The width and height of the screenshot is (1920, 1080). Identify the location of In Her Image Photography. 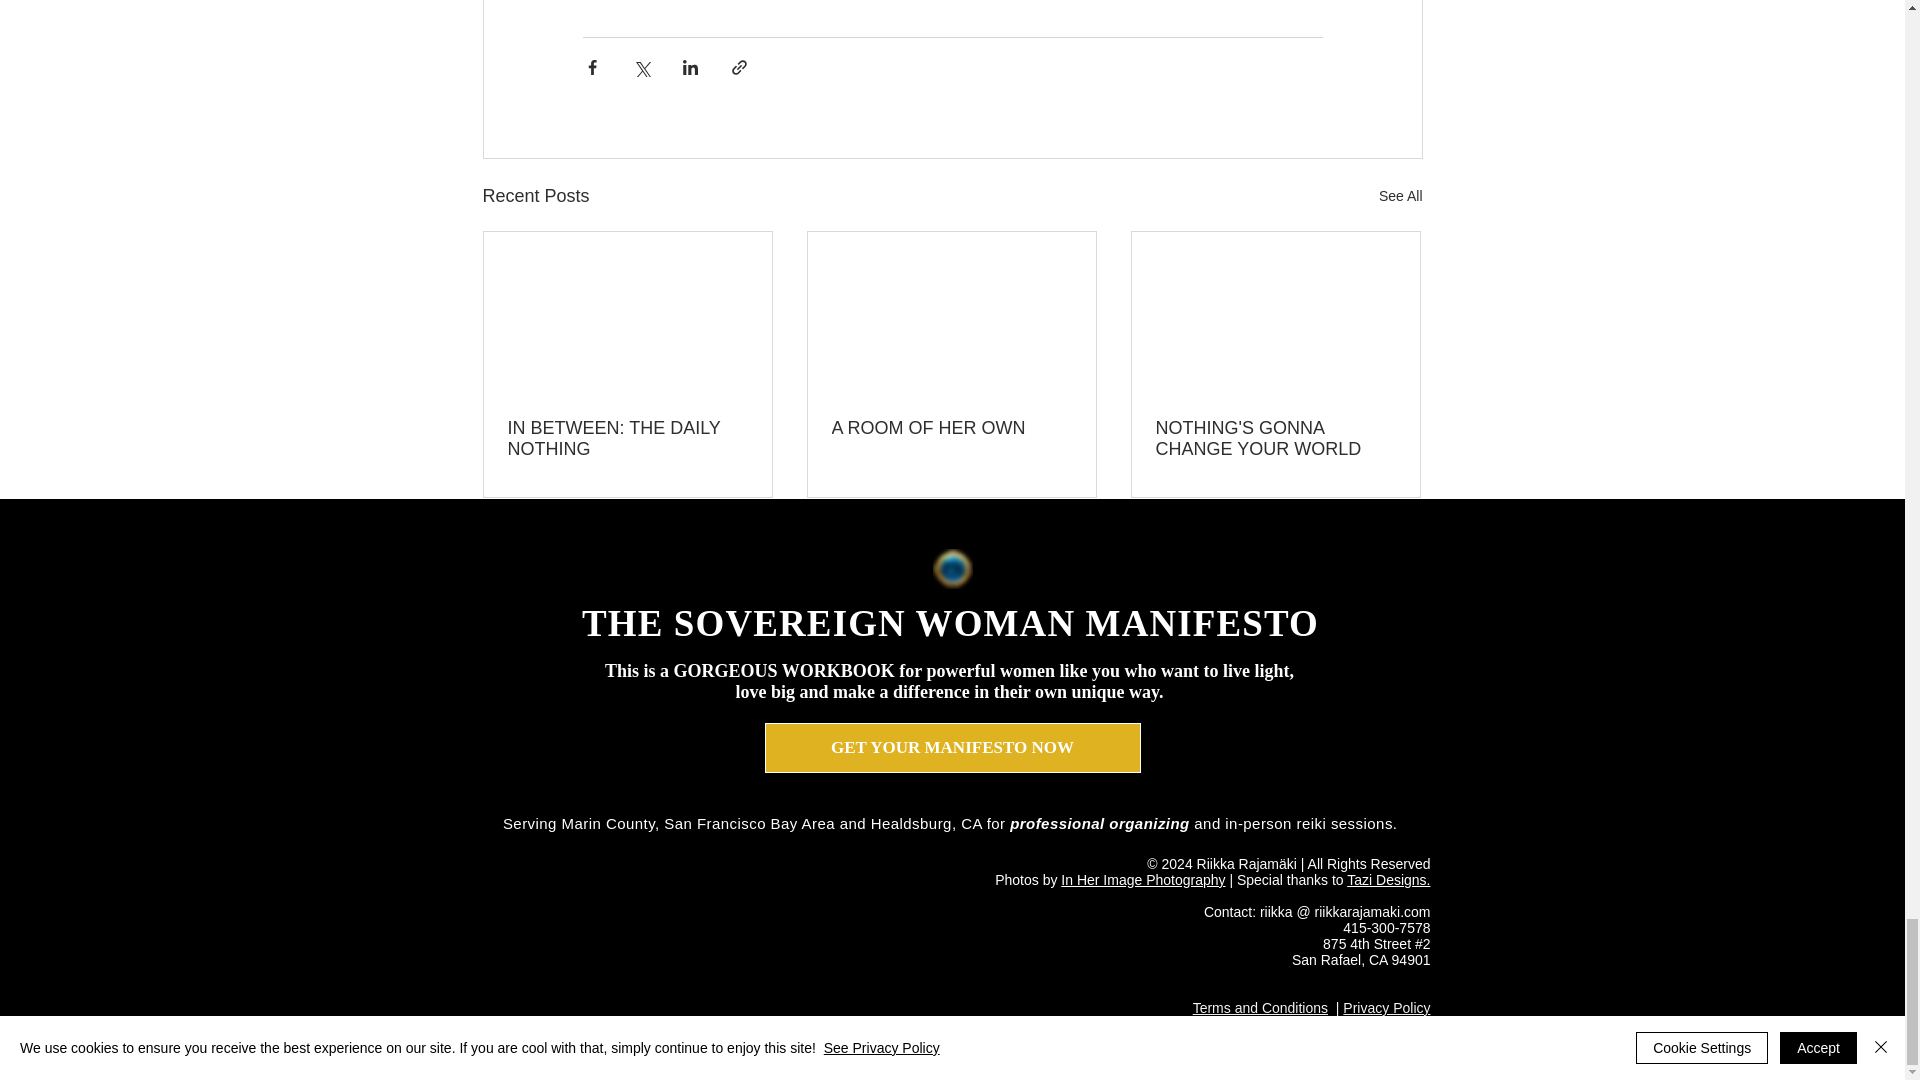
(1142, 879).